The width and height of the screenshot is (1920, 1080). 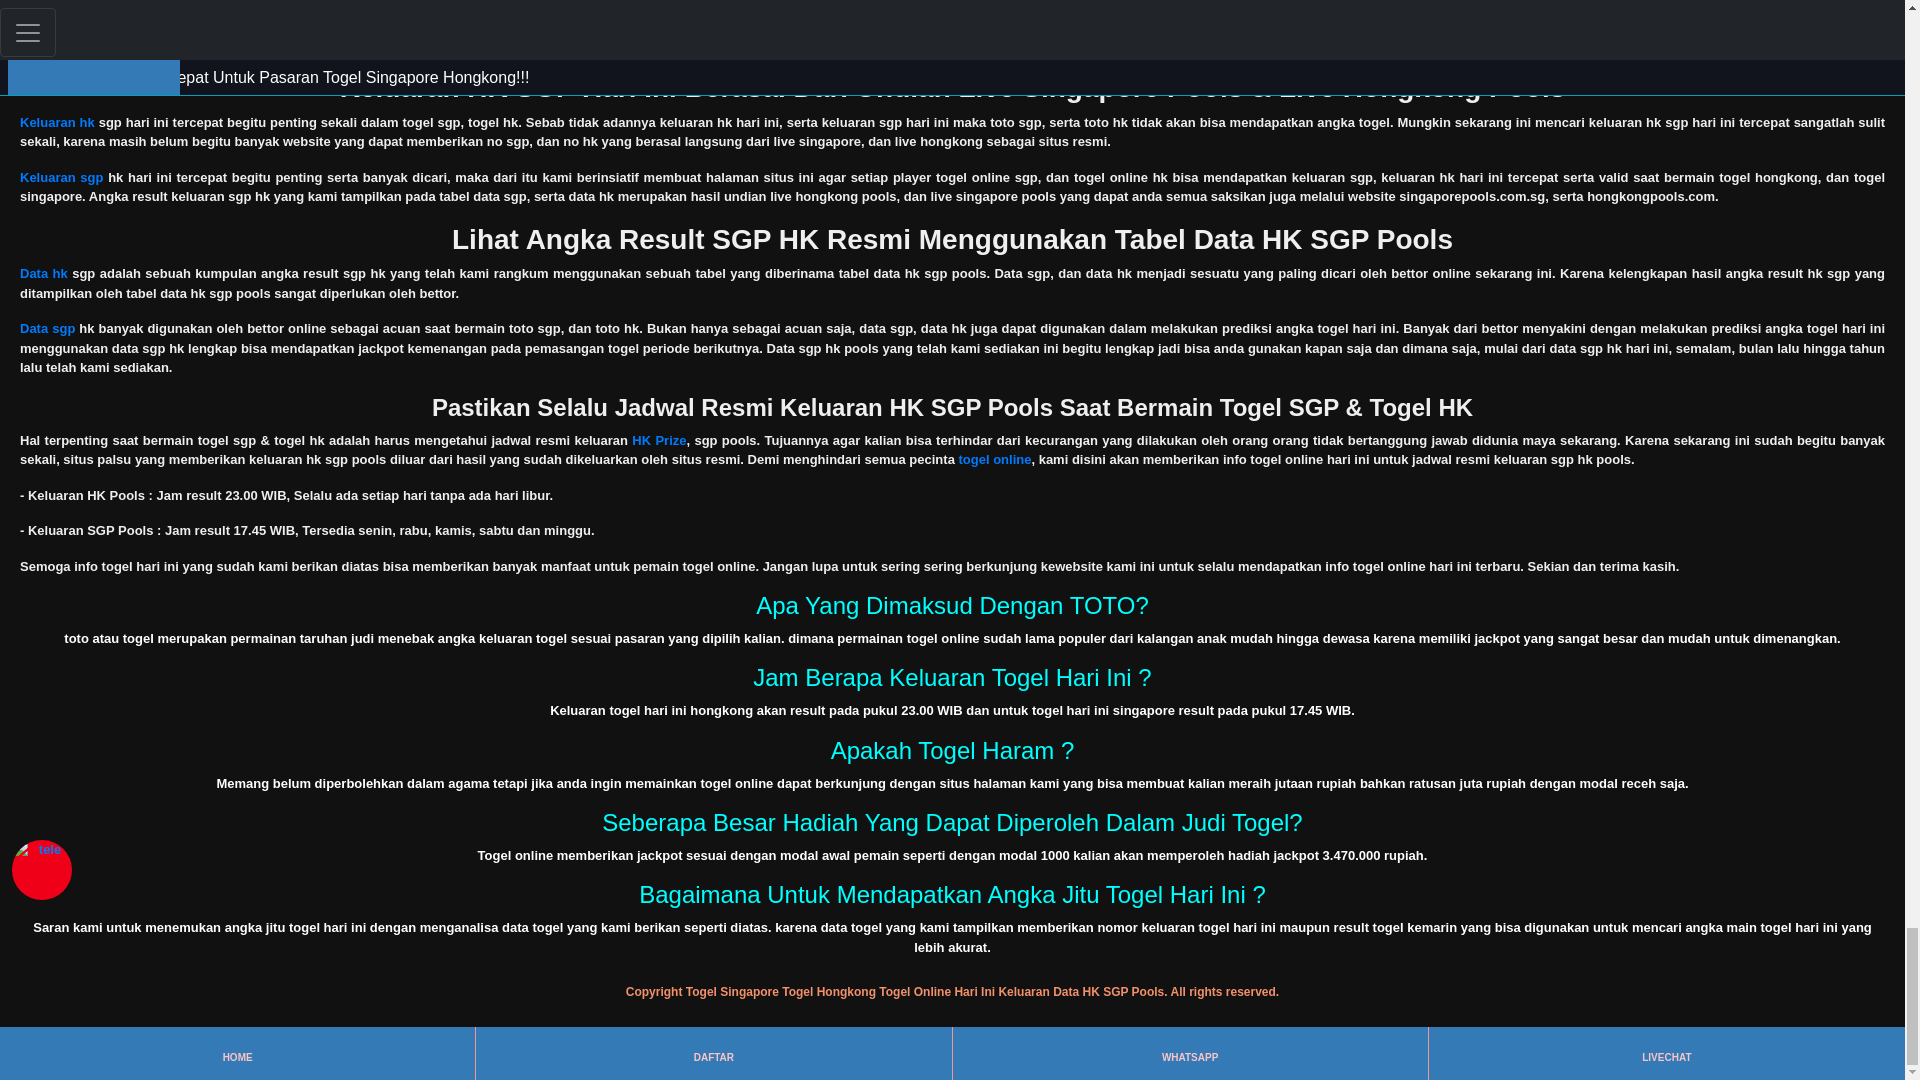 I want to click on togel online, so click(x=994, y=459).